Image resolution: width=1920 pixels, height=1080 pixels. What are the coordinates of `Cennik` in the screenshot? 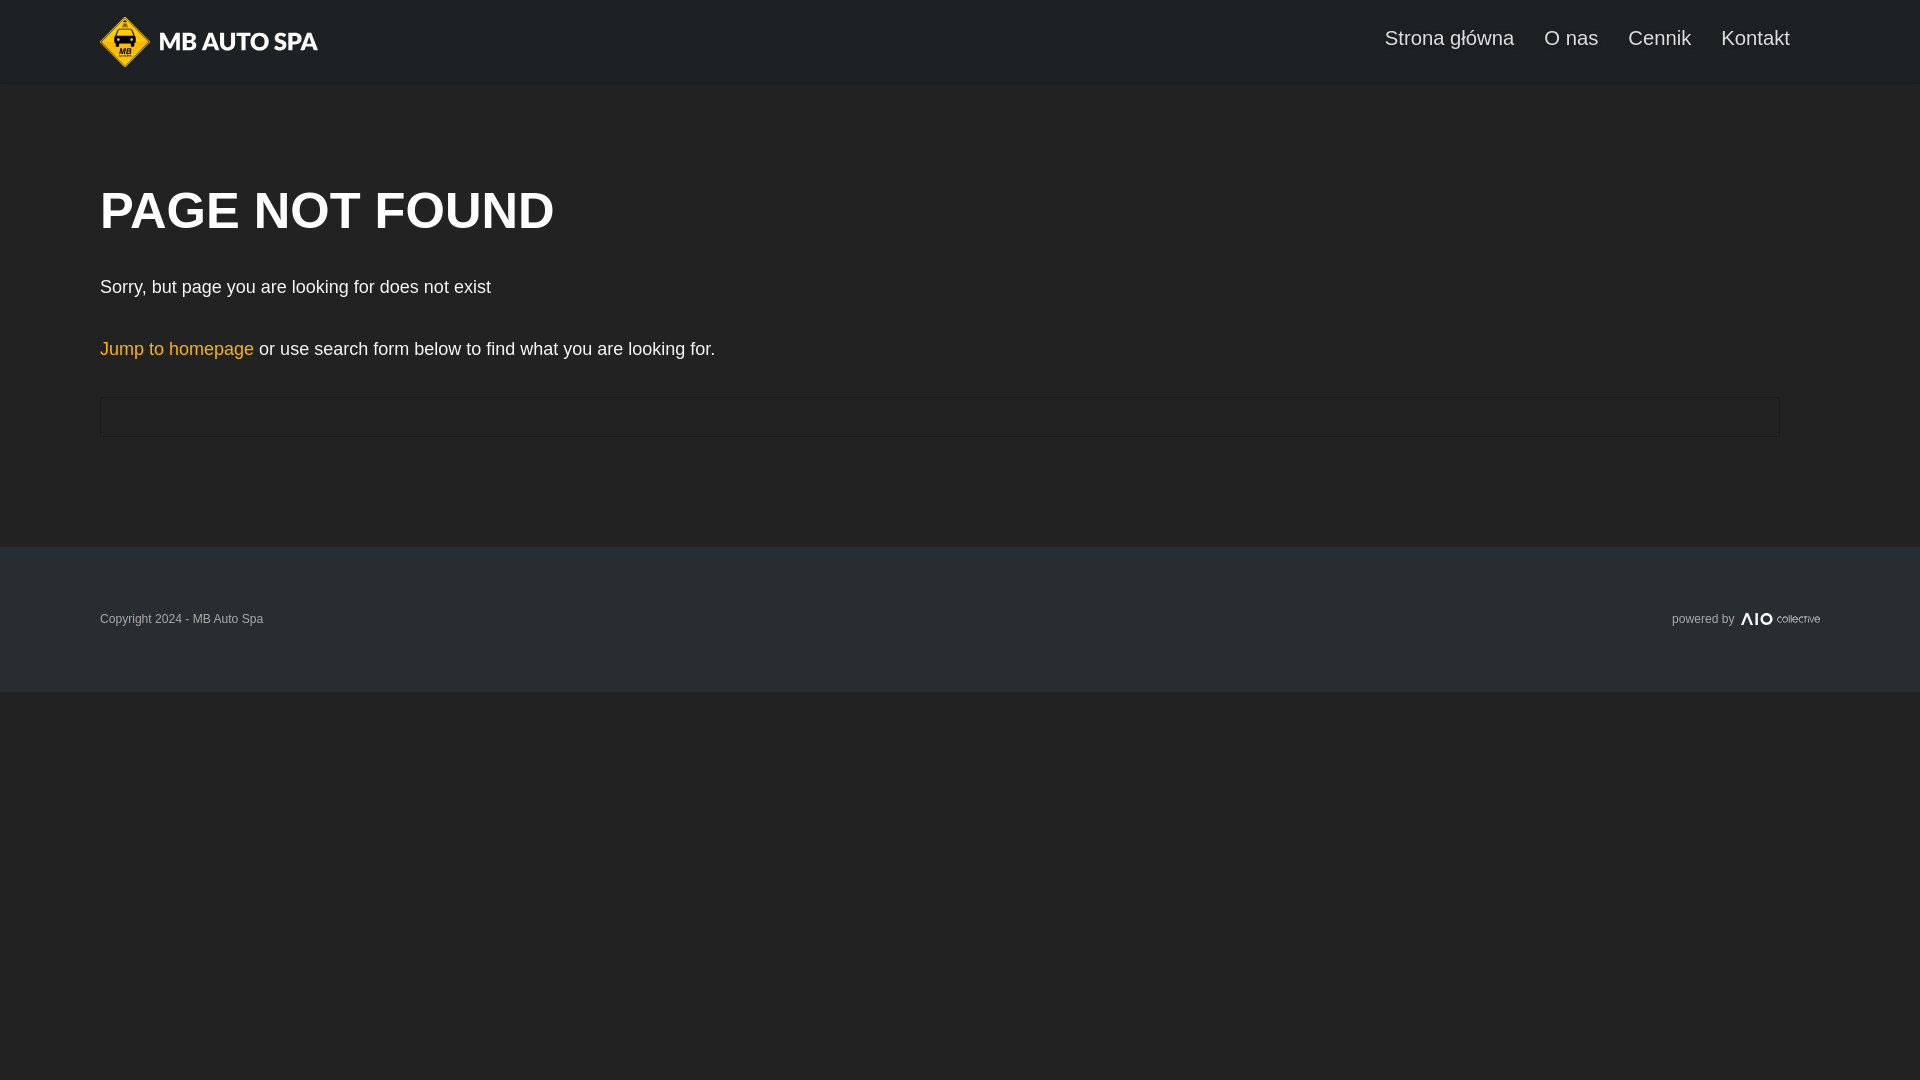 It's located at (1660, 37).